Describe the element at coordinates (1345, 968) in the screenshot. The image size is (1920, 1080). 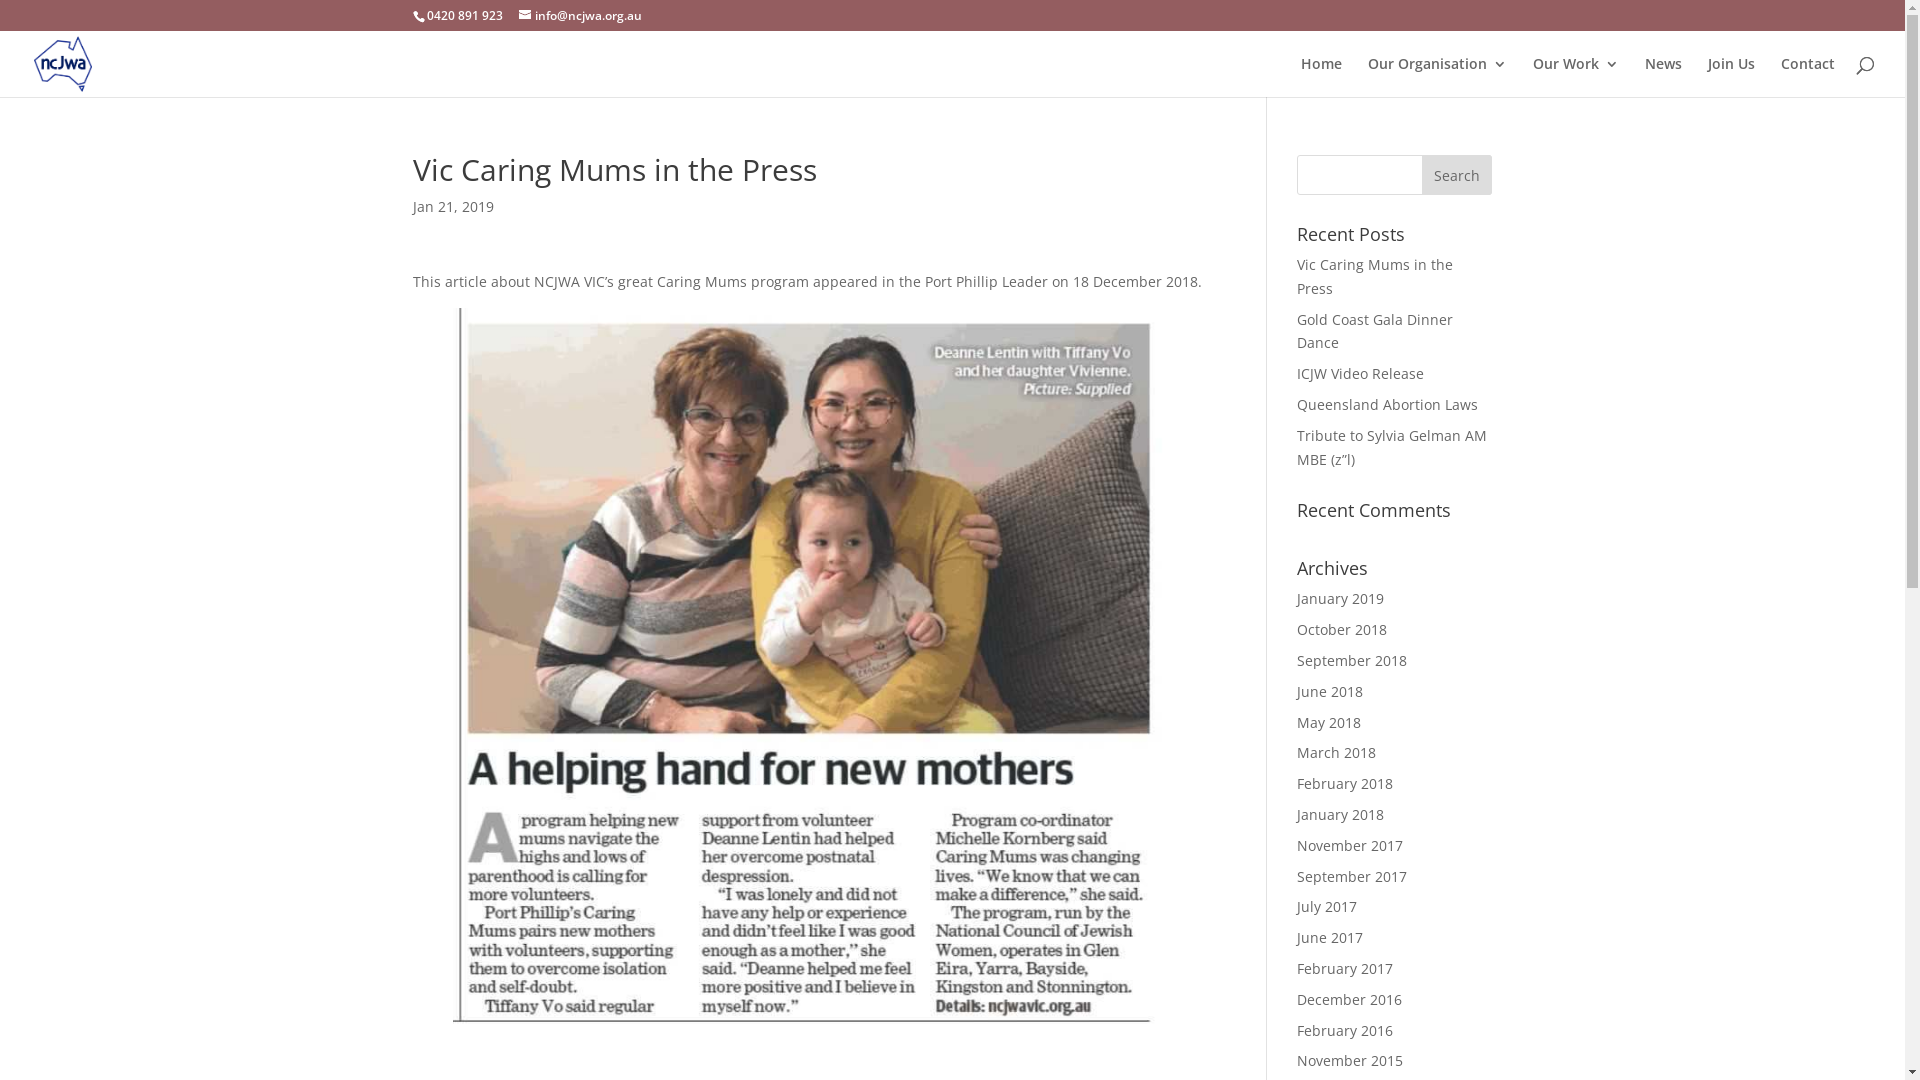
I see `February 2017` at that location.